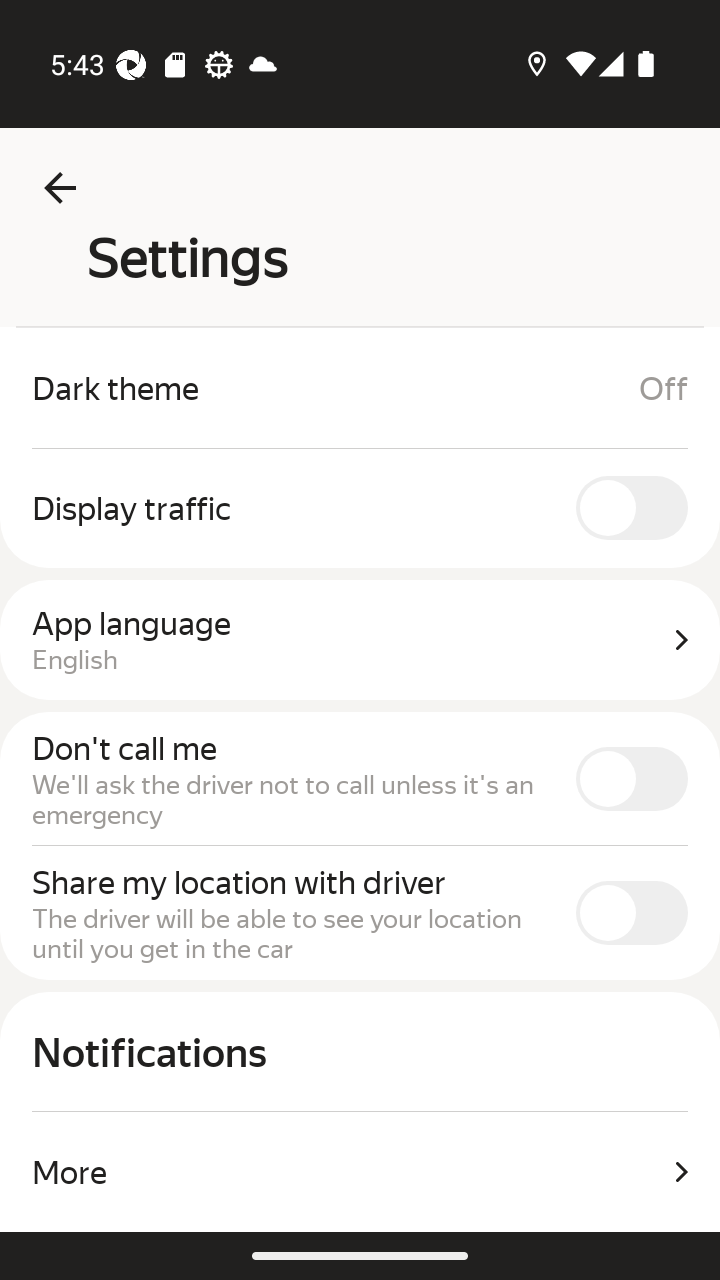 The height and width of the screenshot is (1280, 720). What do you see at coordinates (360, 388) in the screenshot?
I see `Dark theme Dark theme Off Off` at bounding box center [360, 388].